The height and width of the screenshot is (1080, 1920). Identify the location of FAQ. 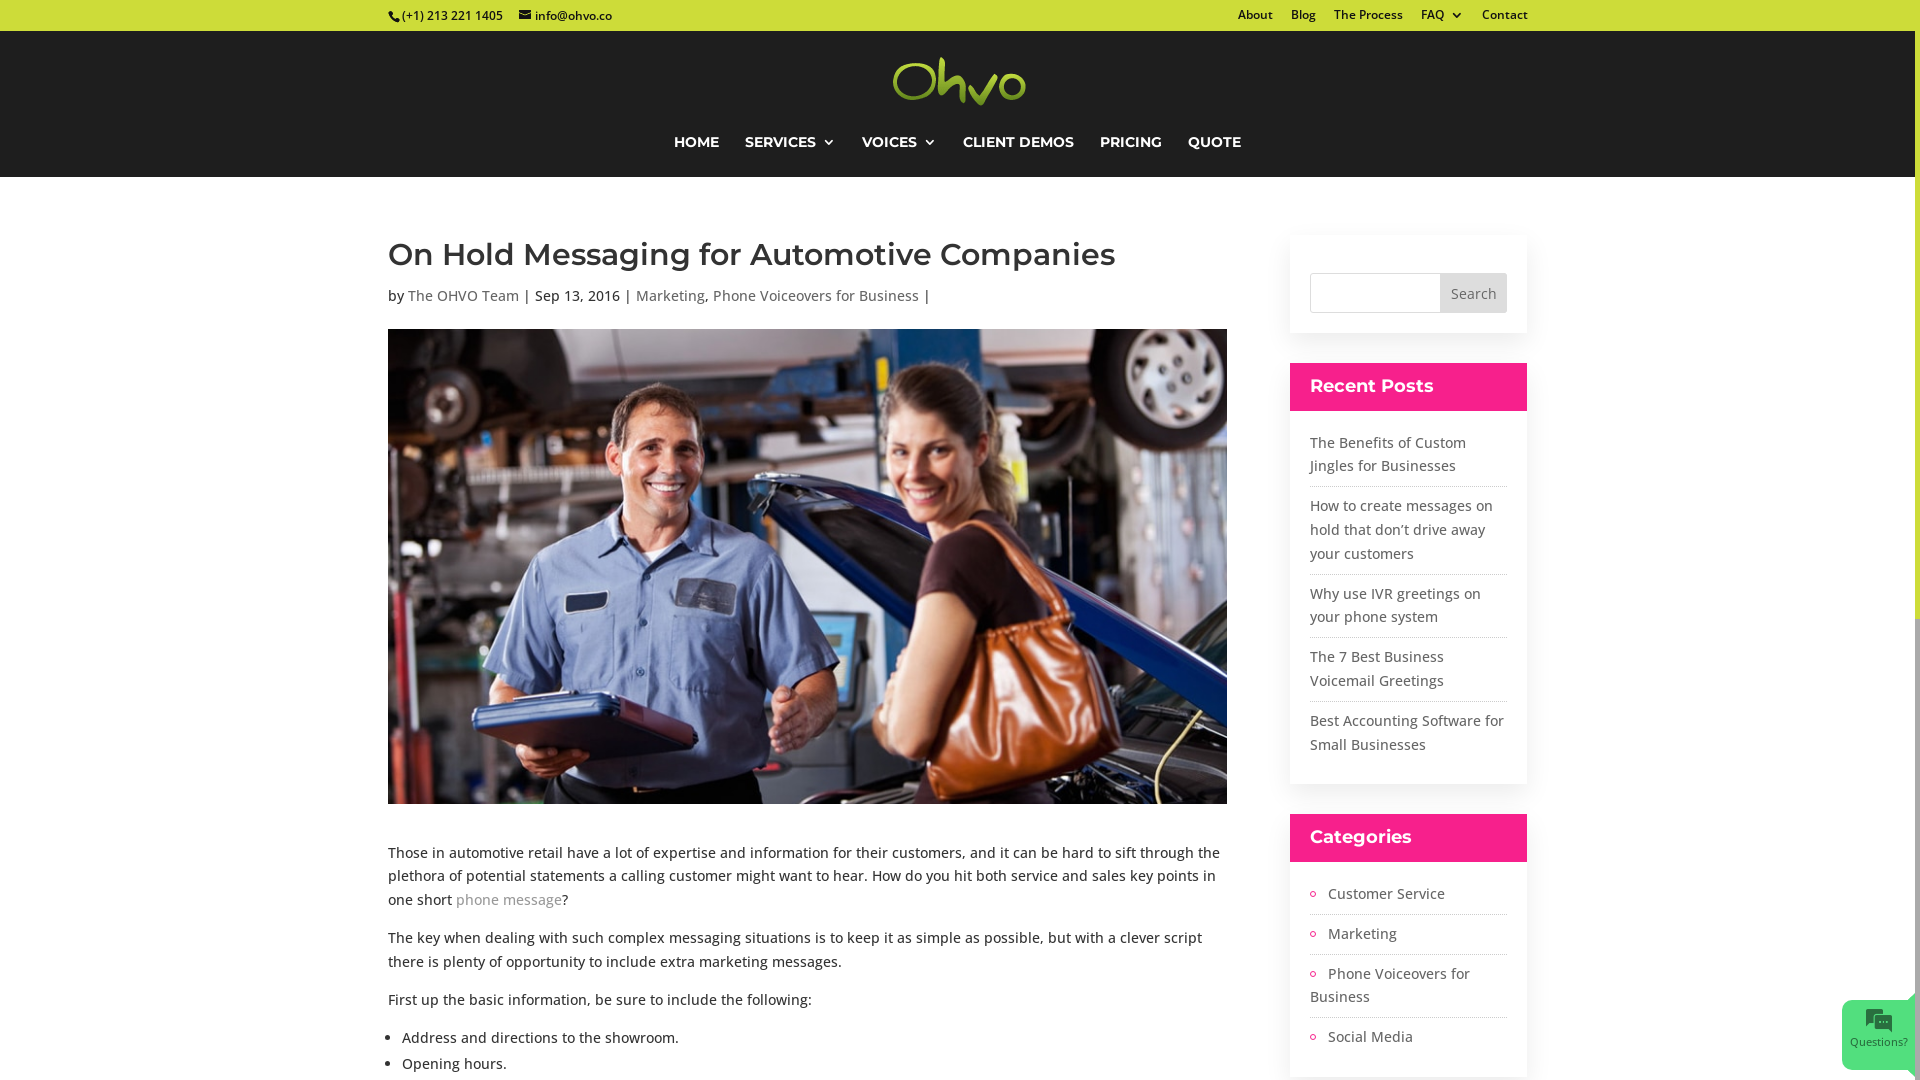
(1442, 20).